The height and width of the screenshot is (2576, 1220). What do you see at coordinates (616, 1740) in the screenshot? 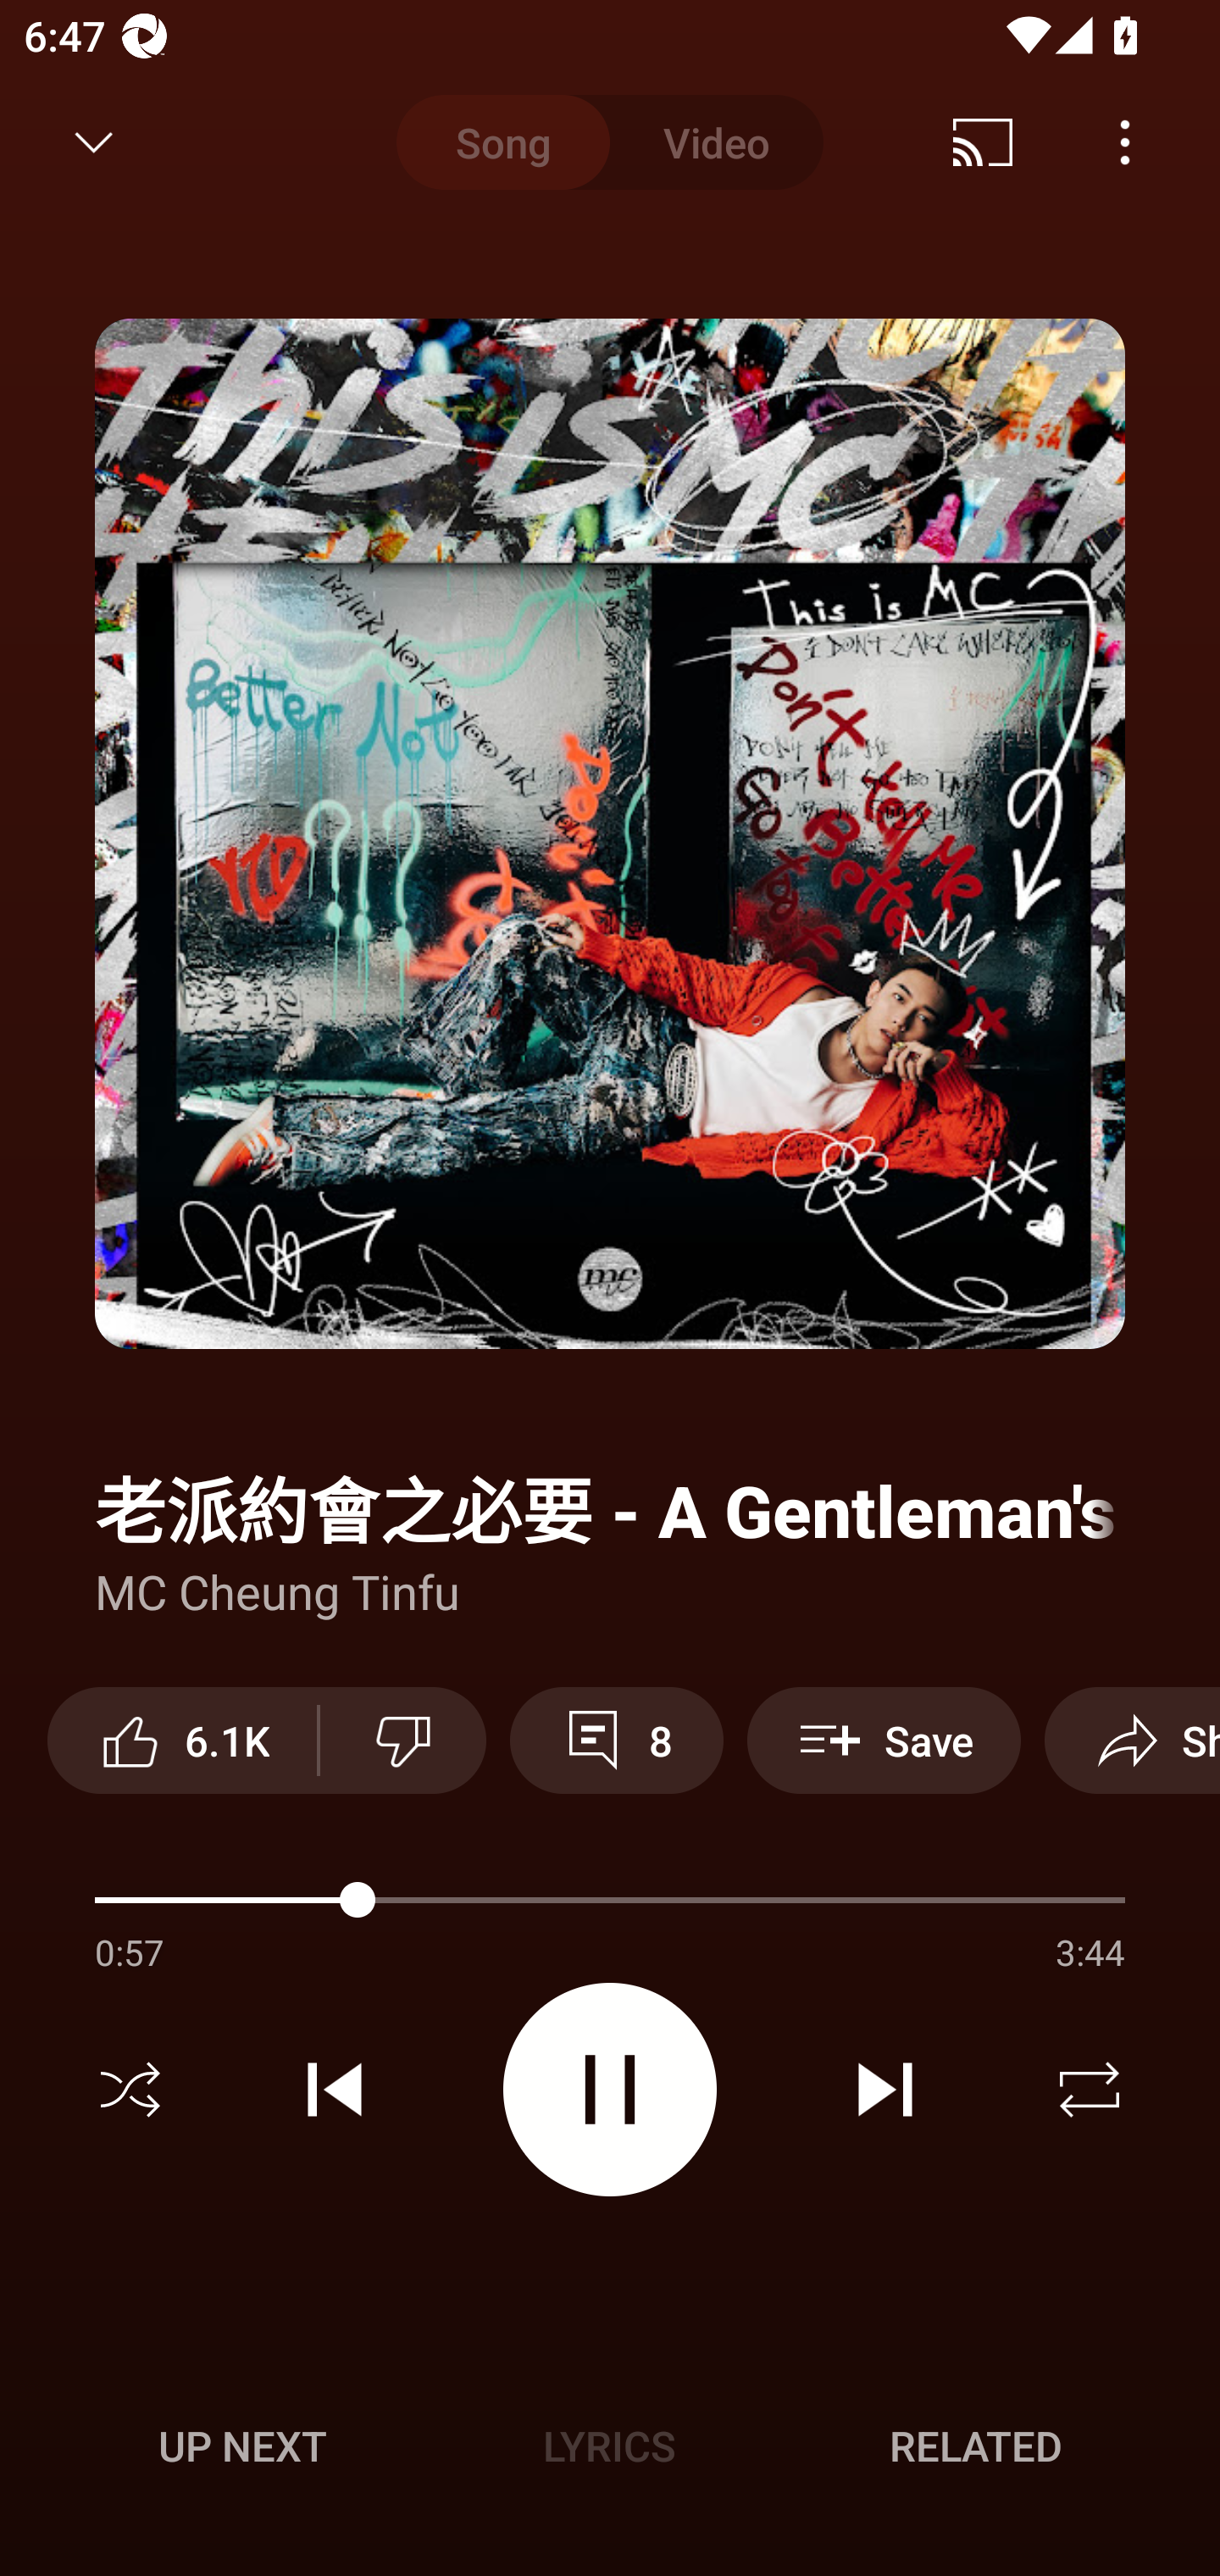
I see `8 View 8 comments` at bounding box center [616, 1740].